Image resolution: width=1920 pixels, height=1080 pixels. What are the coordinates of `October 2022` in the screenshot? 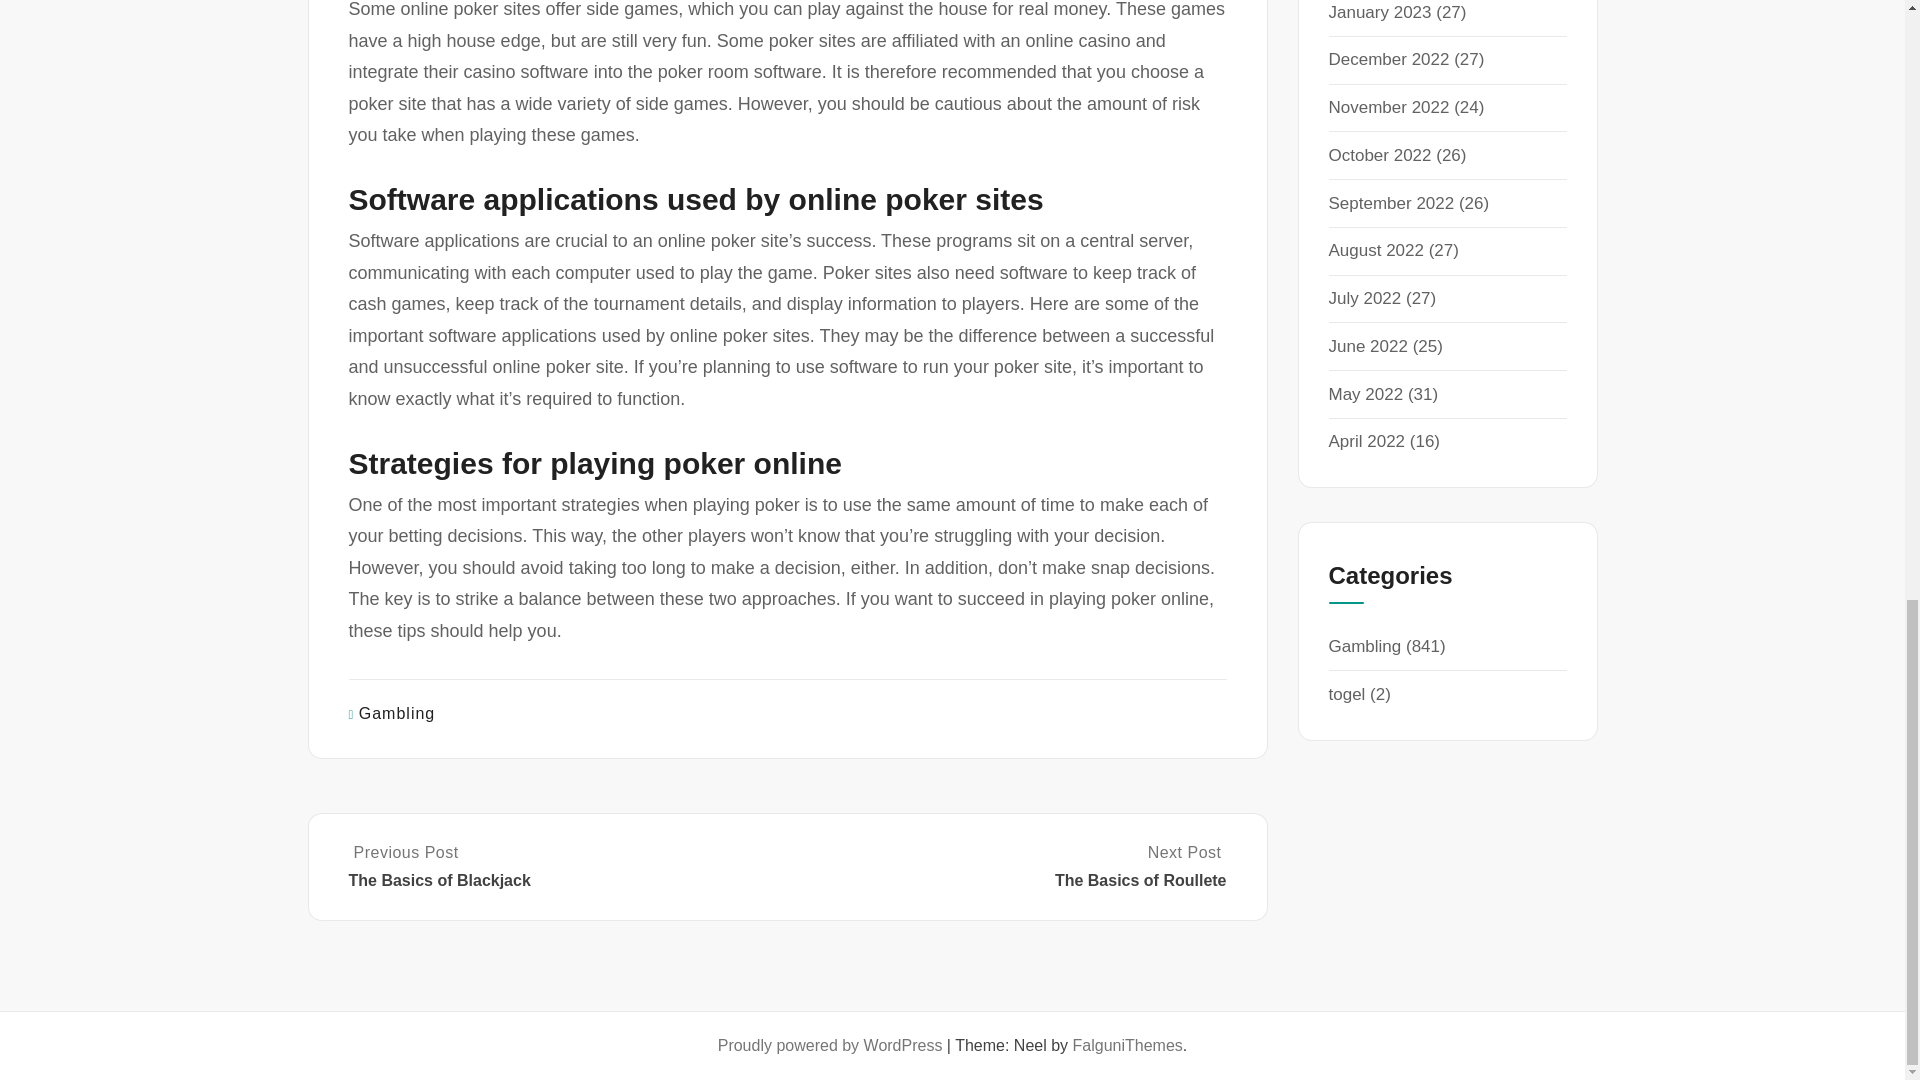 It's located at (1379, 155).